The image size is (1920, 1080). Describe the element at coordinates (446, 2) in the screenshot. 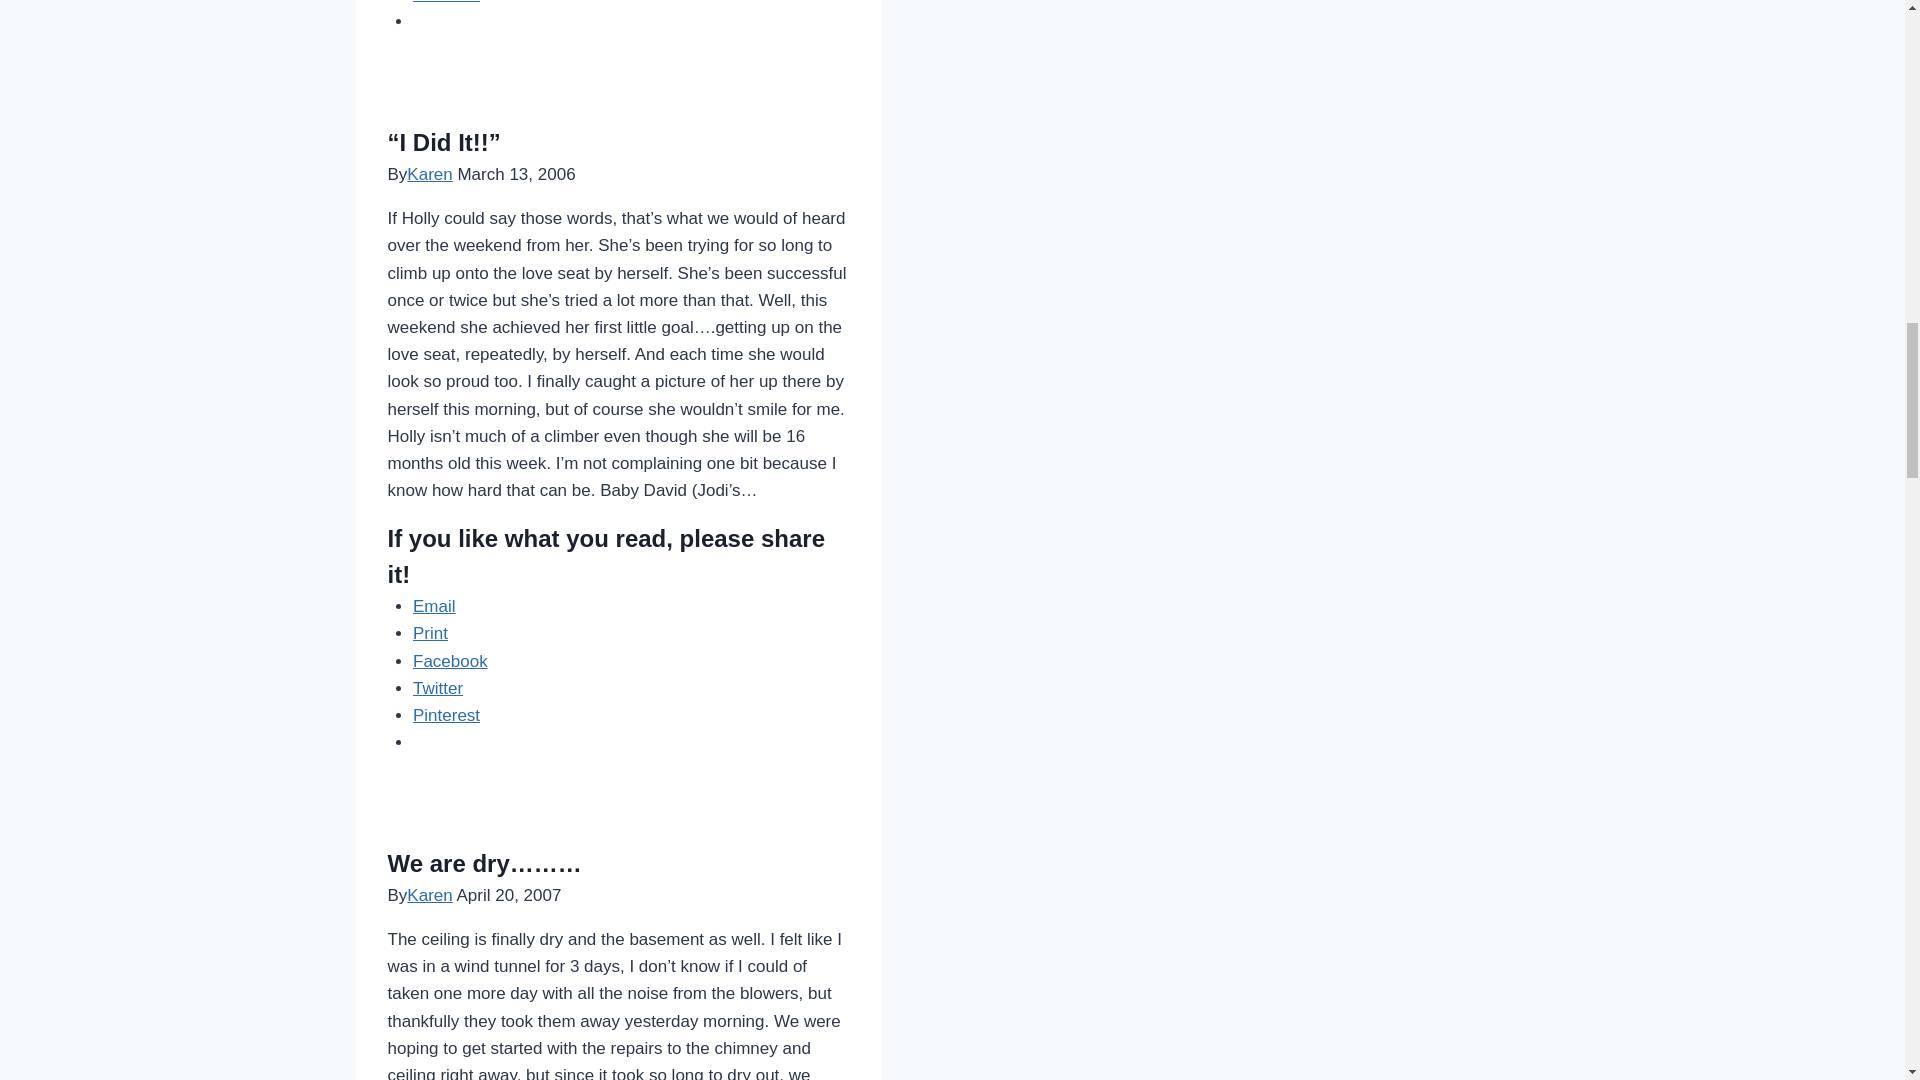

I see `Click to share on Pinterest` at that location.